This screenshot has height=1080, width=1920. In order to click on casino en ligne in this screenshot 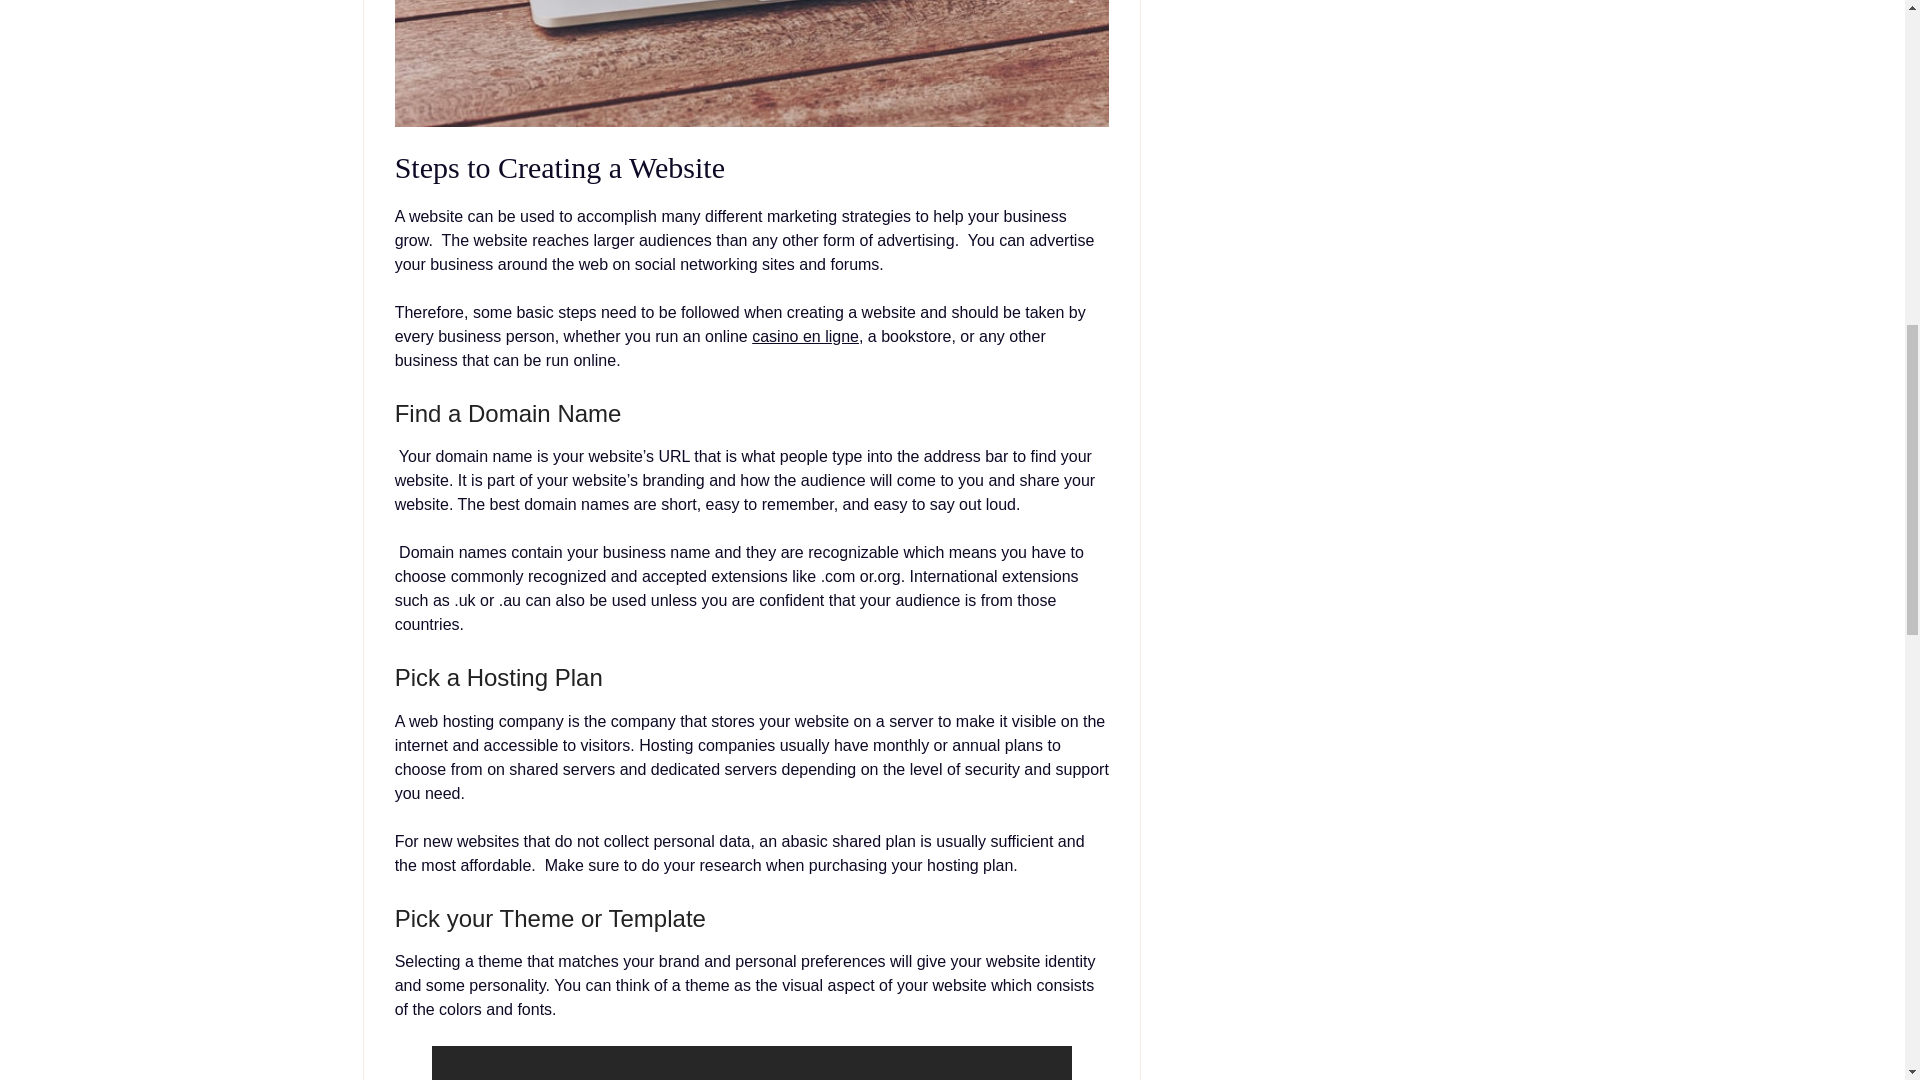, I will do `click(805, 336)`.